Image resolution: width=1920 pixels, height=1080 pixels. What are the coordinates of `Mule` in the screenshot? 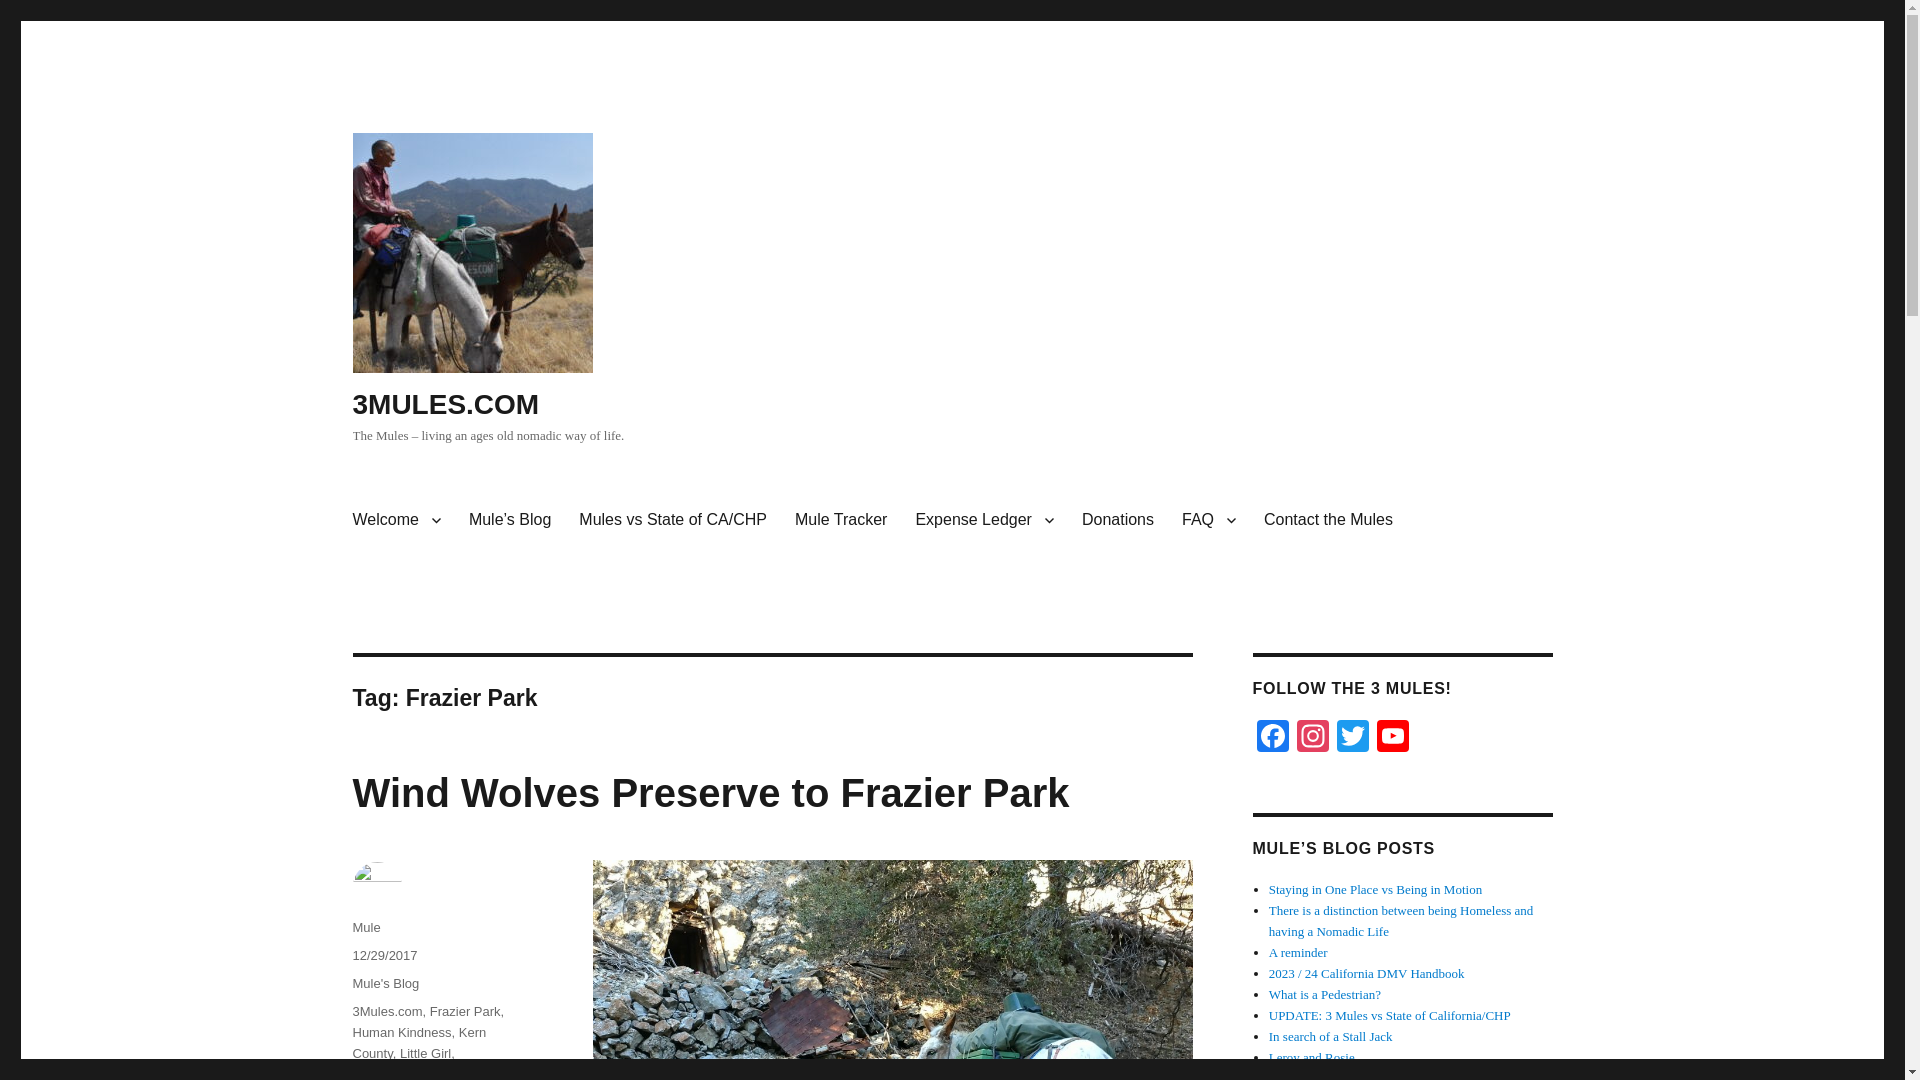 It's located at (366, 928).